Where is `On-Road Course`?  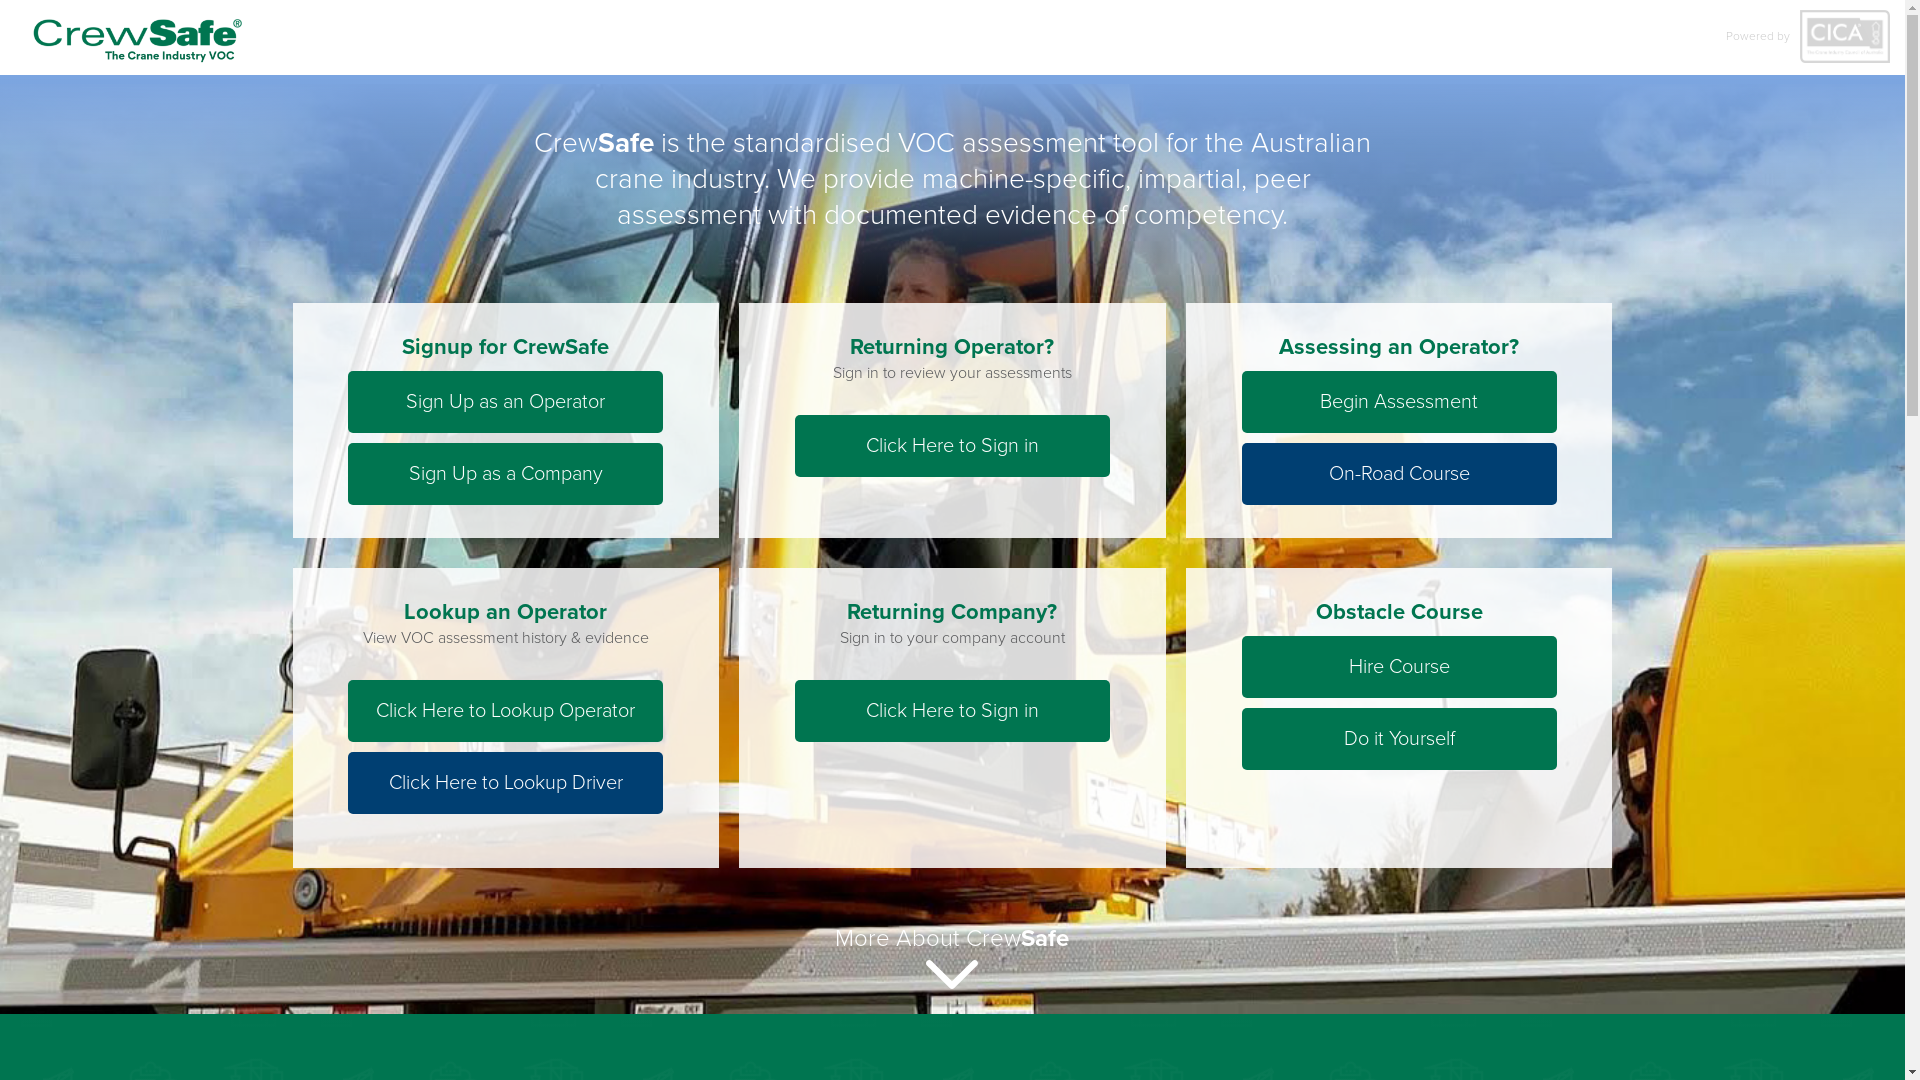 On-Road Course is located at coordinates (1400, 474).